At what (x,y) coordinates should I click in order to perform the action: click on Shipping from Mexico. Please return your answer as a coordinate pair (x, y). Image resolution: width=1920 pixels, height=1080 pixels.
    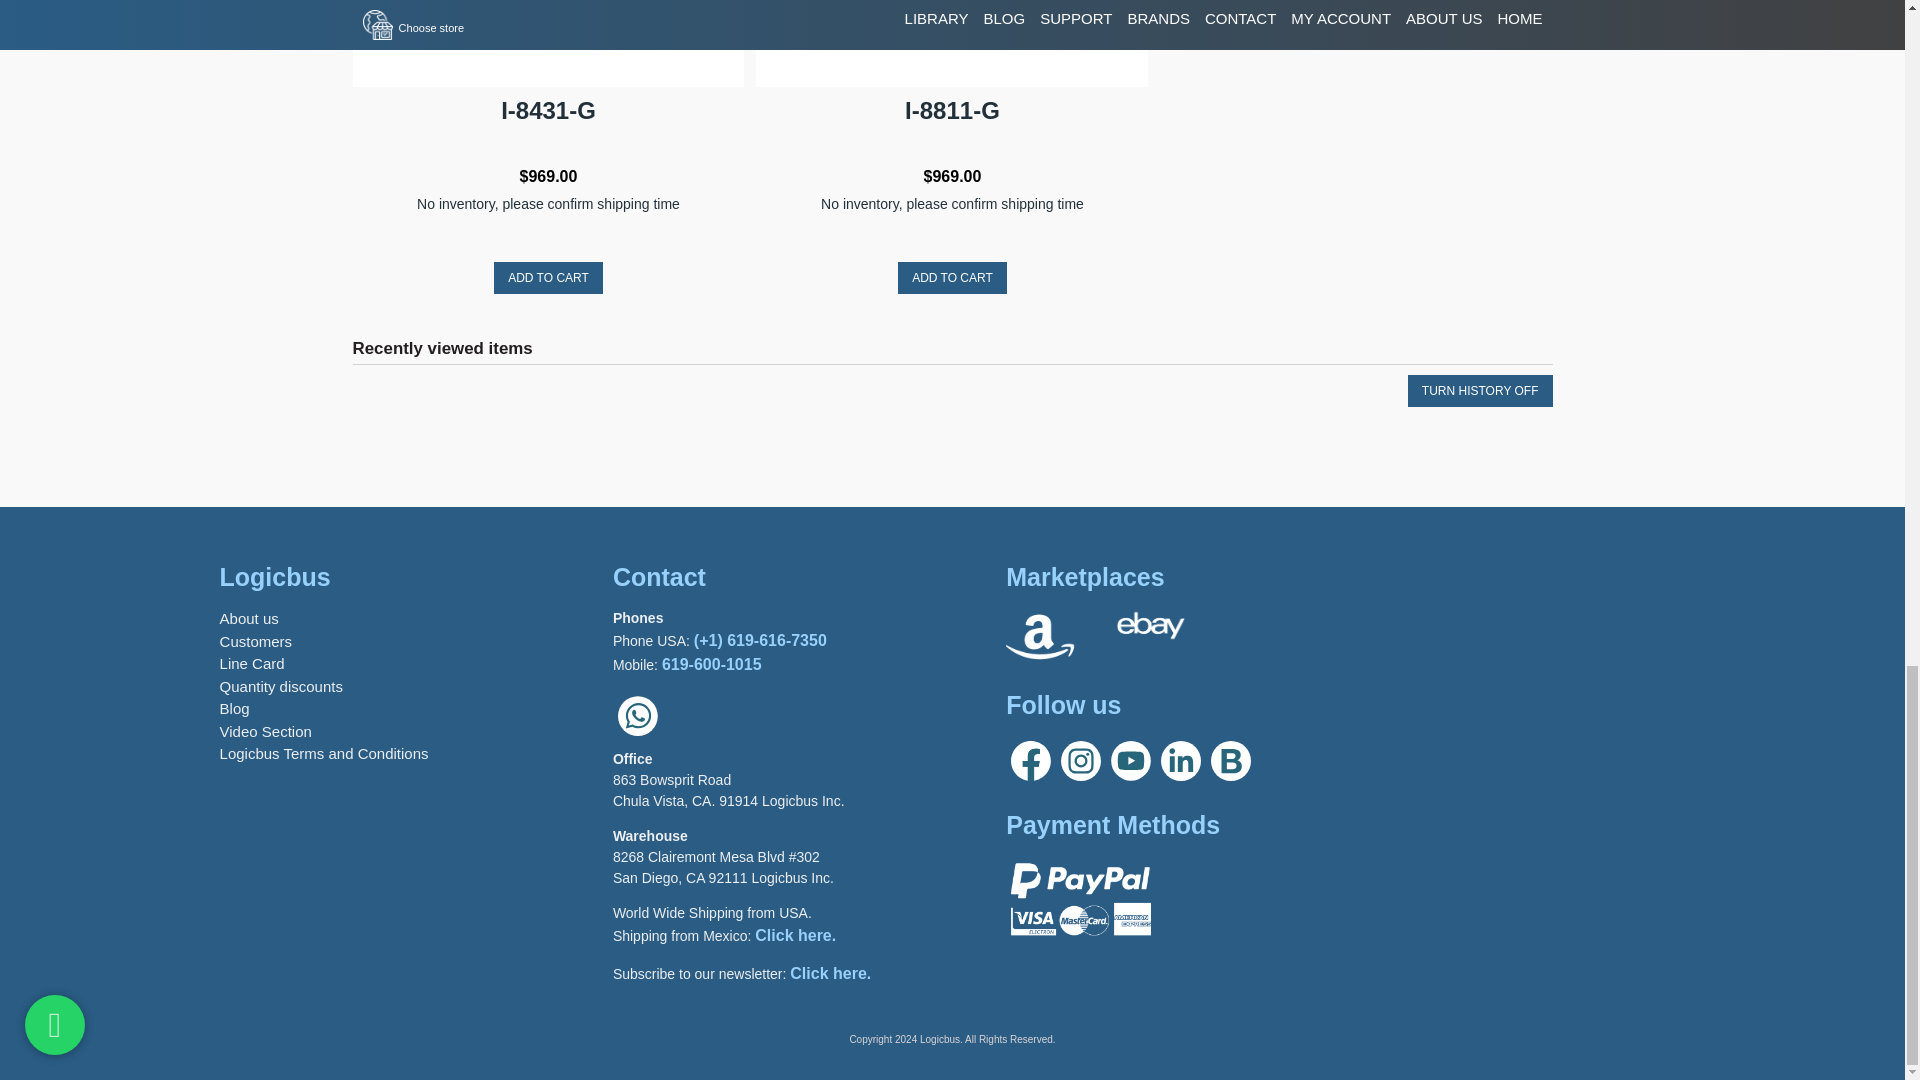
    Looking at the image, I should click on (794, 934).